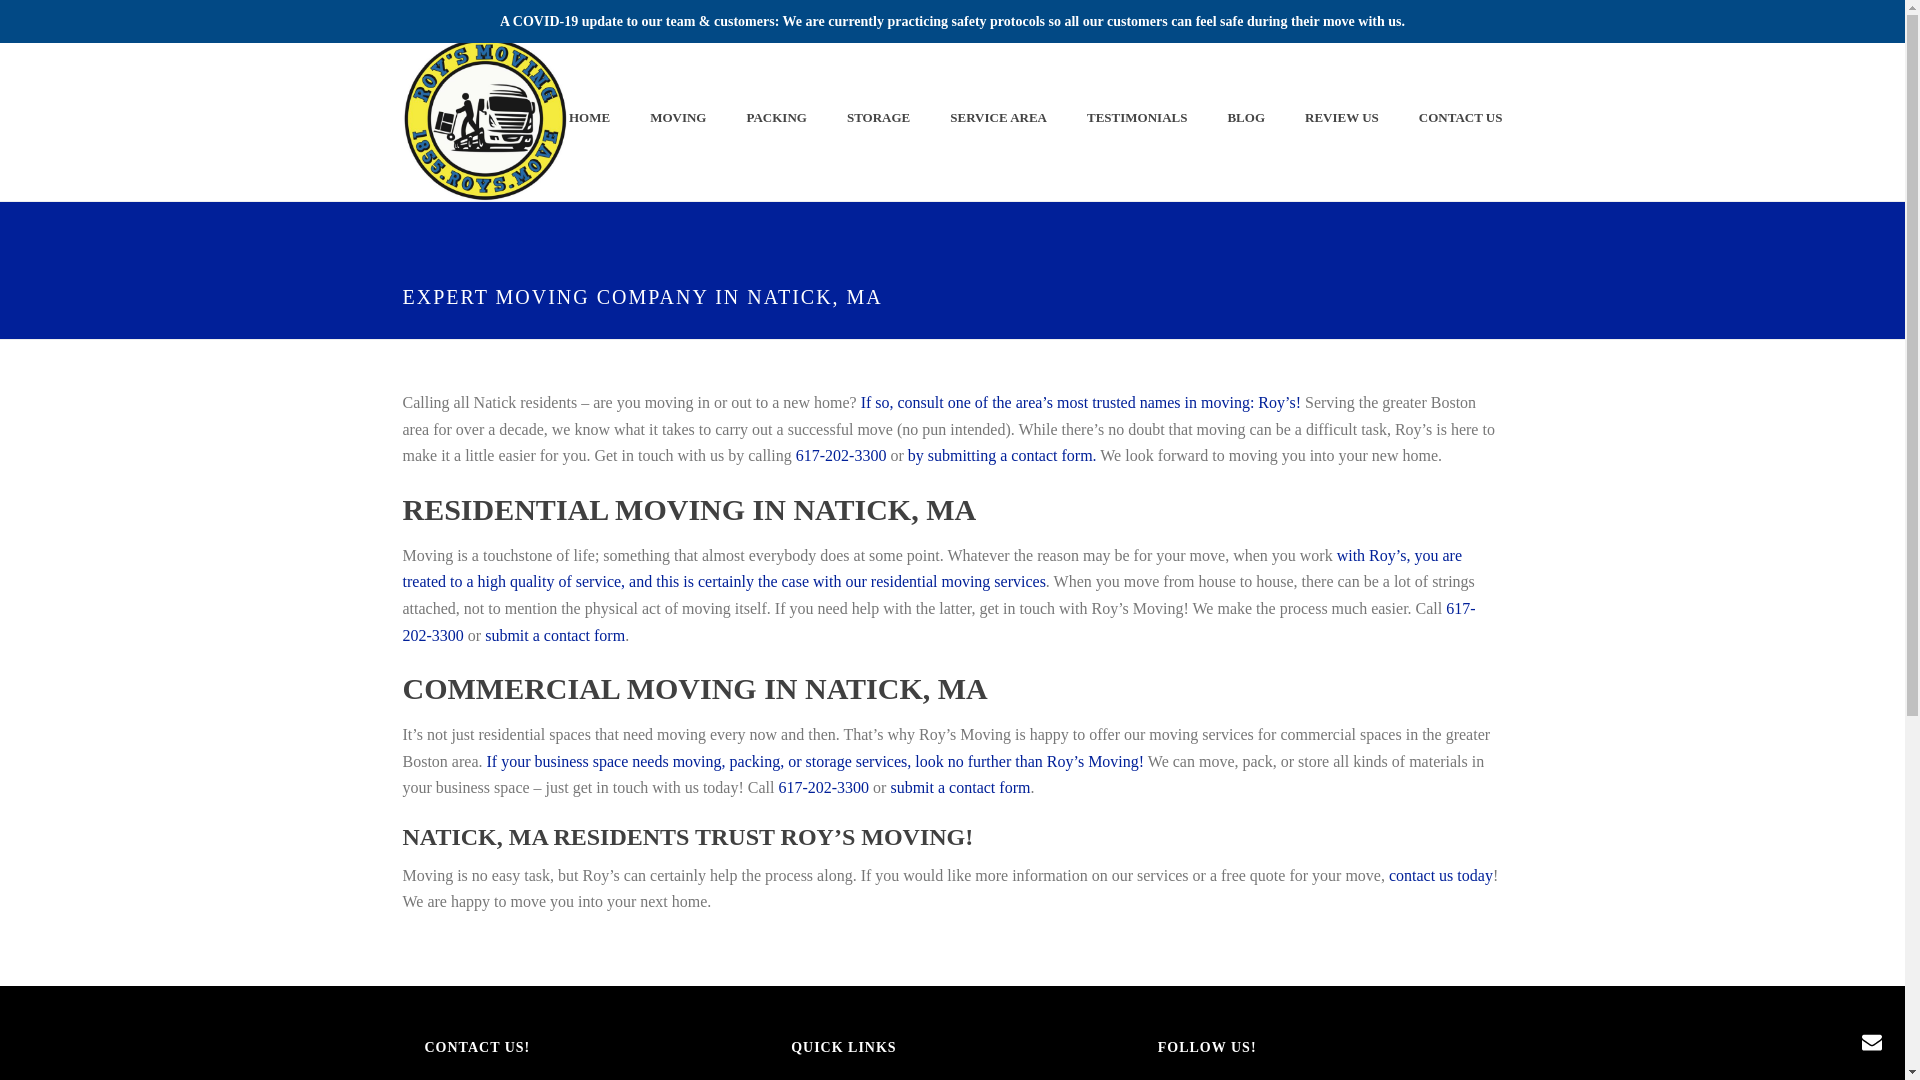 This screenshot has height=1080, width=1920. What do you see at coordinates (589, 118) in the screenshot?
I see `HOME` at bounding box center [589, 118].